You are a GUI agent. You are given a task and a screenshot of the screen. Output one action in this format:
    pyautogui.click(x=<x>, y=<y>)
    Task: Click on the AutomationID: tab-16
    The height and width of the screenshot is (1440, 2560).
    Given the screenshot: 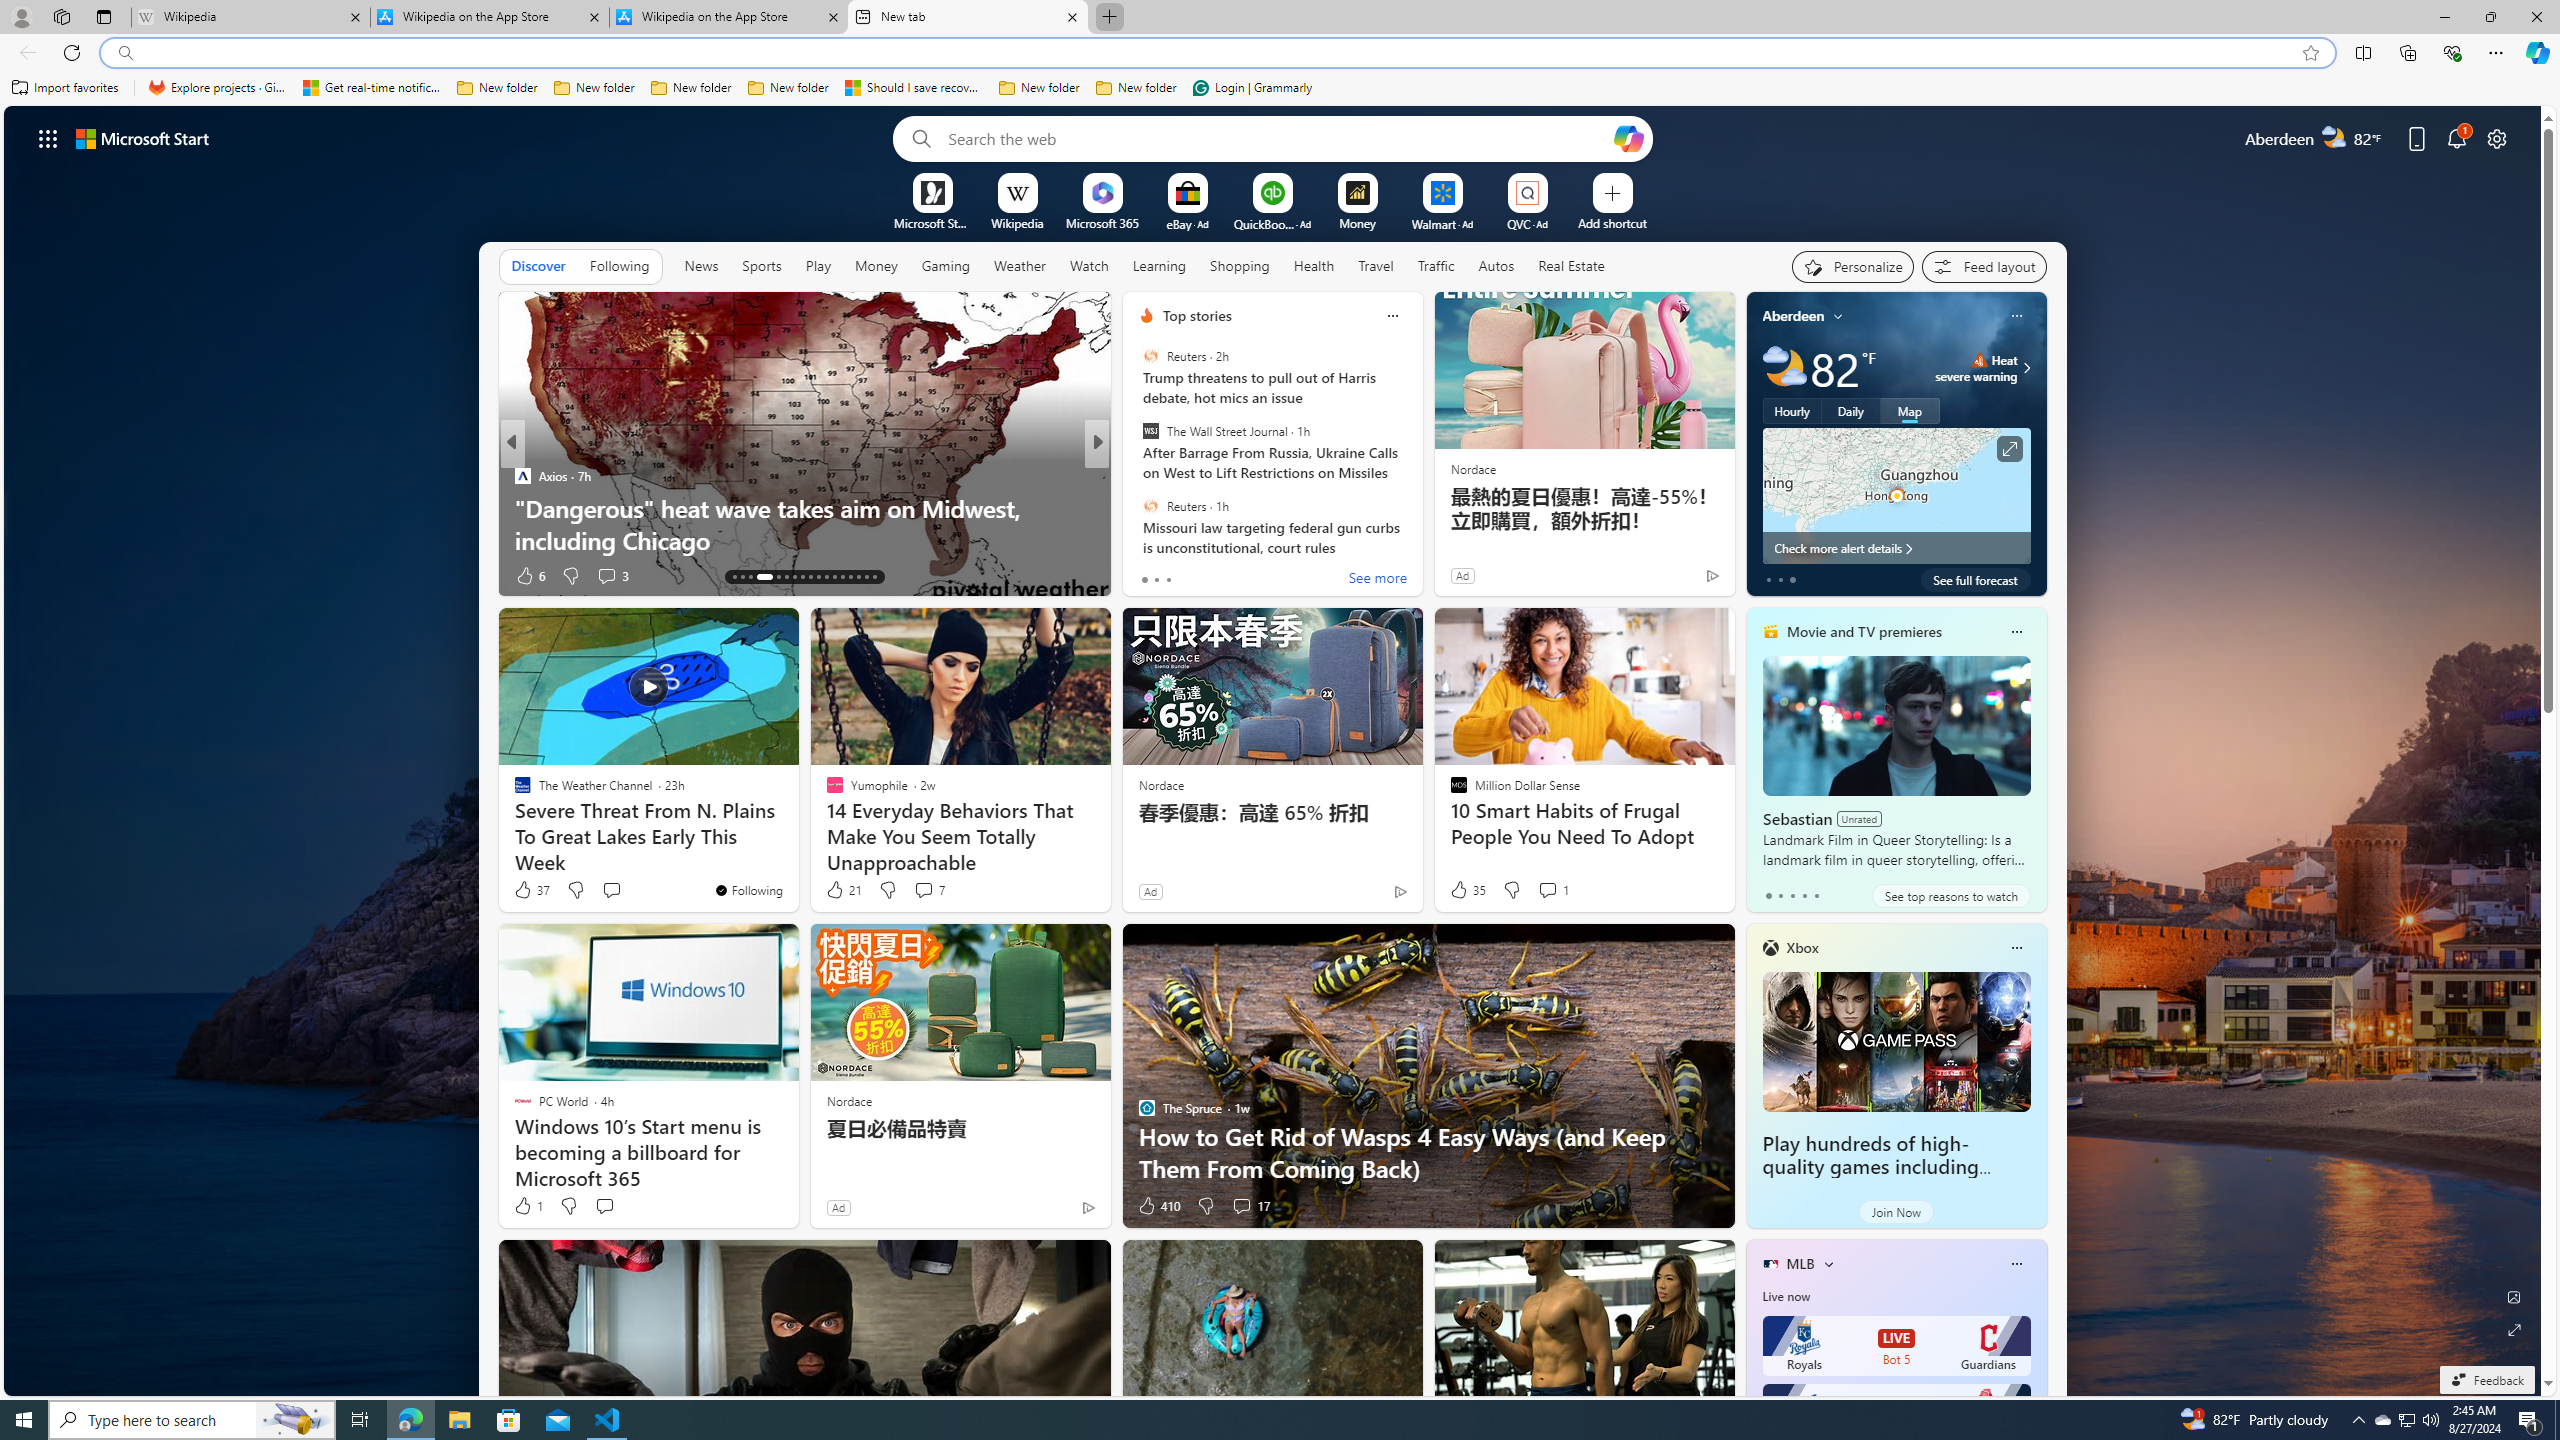 What is the action you would take?
    pyautogui.click(x=758, y=577)
    